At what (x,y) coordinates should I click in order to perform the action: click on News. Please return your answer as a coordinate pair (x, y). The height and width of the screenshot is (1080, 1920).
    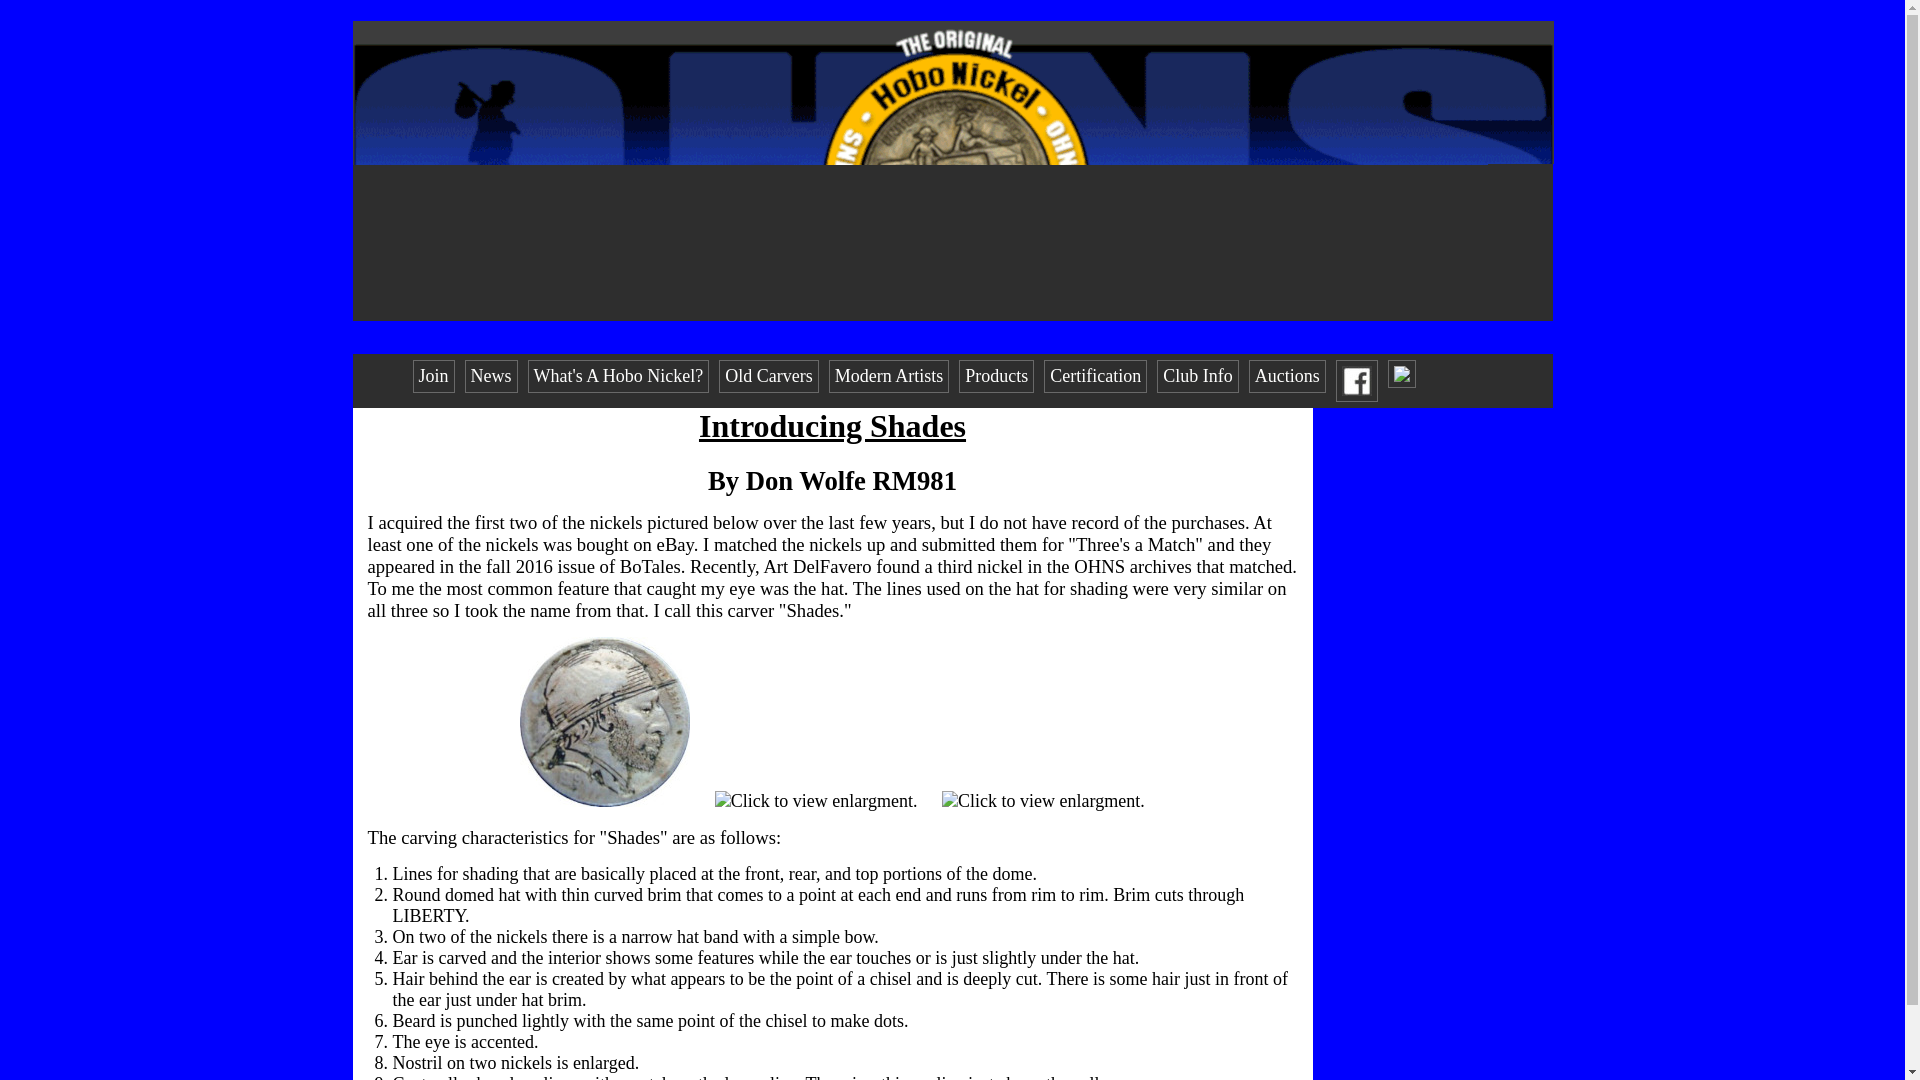
    Looking at the image, I should click on (491, 376).